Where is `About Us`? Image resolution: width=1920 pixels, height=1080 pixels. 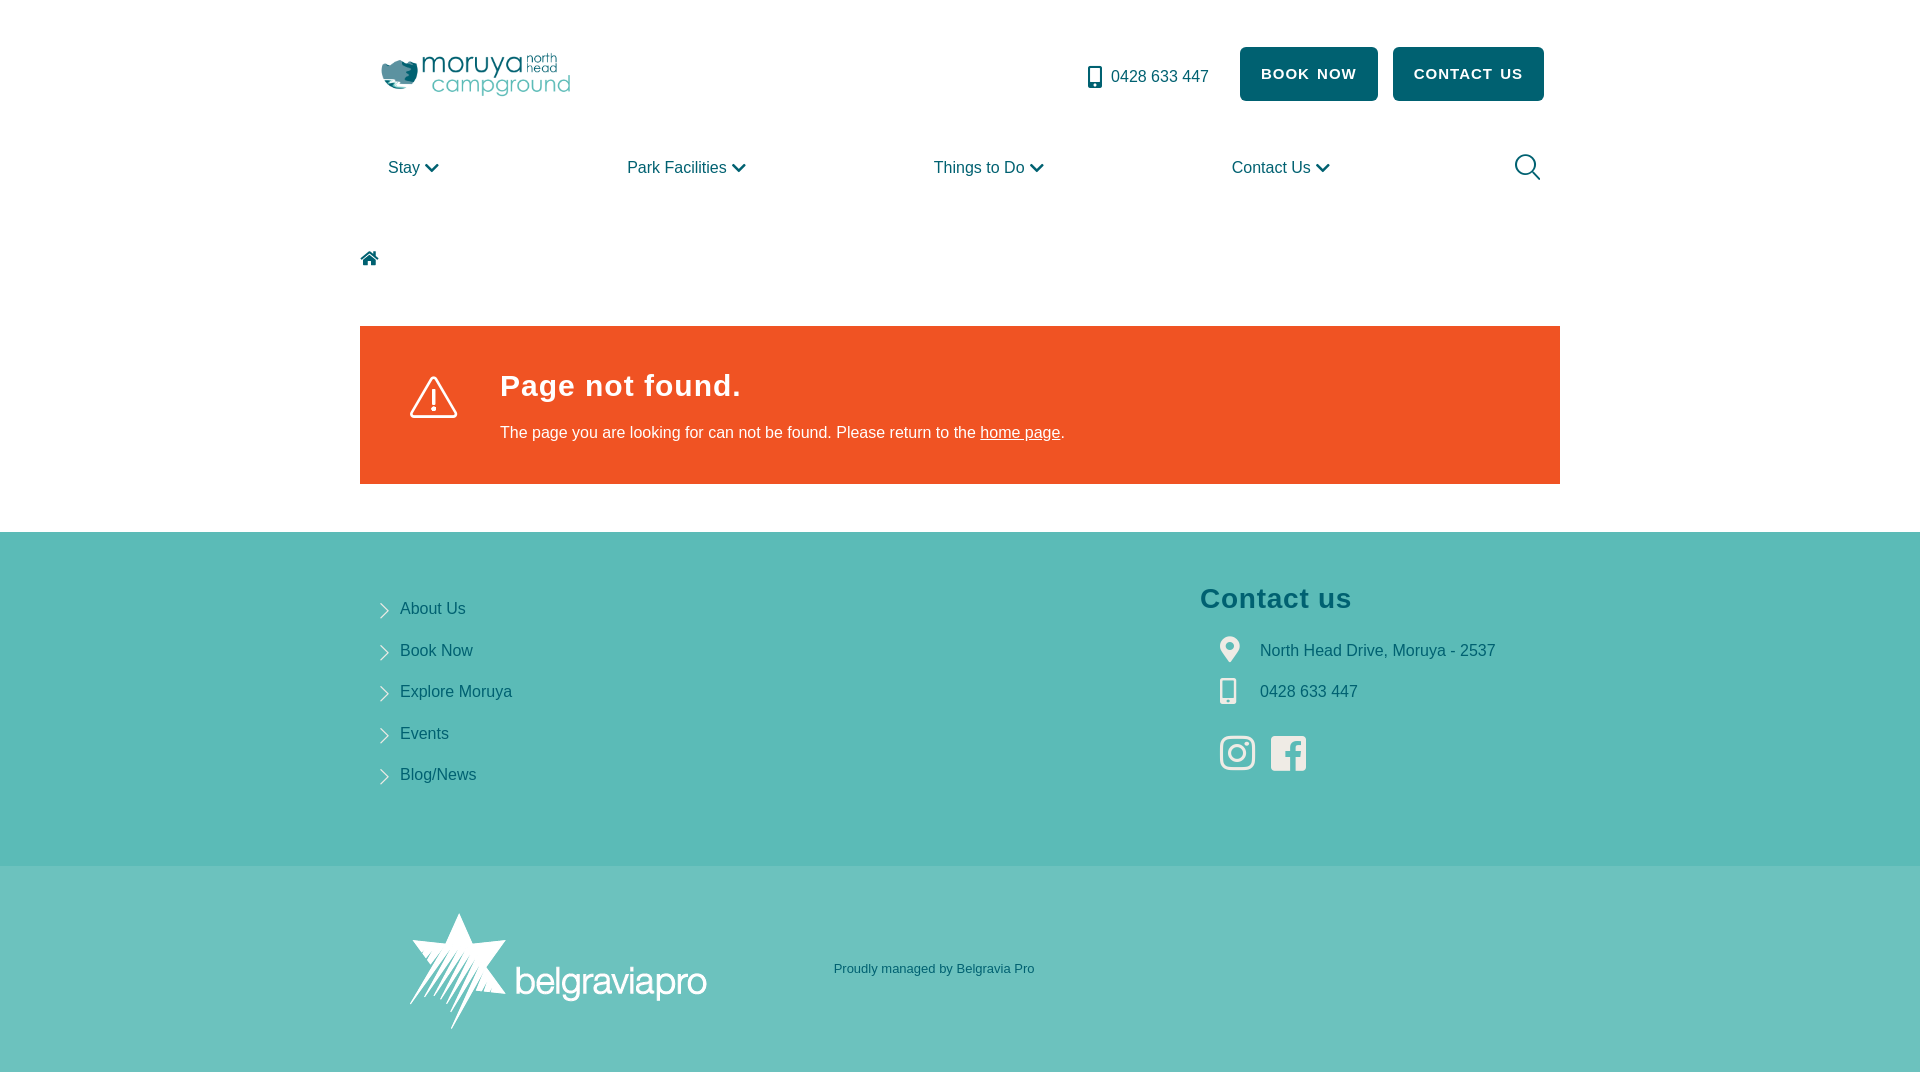 About Us is located at coordinates (433, 608).